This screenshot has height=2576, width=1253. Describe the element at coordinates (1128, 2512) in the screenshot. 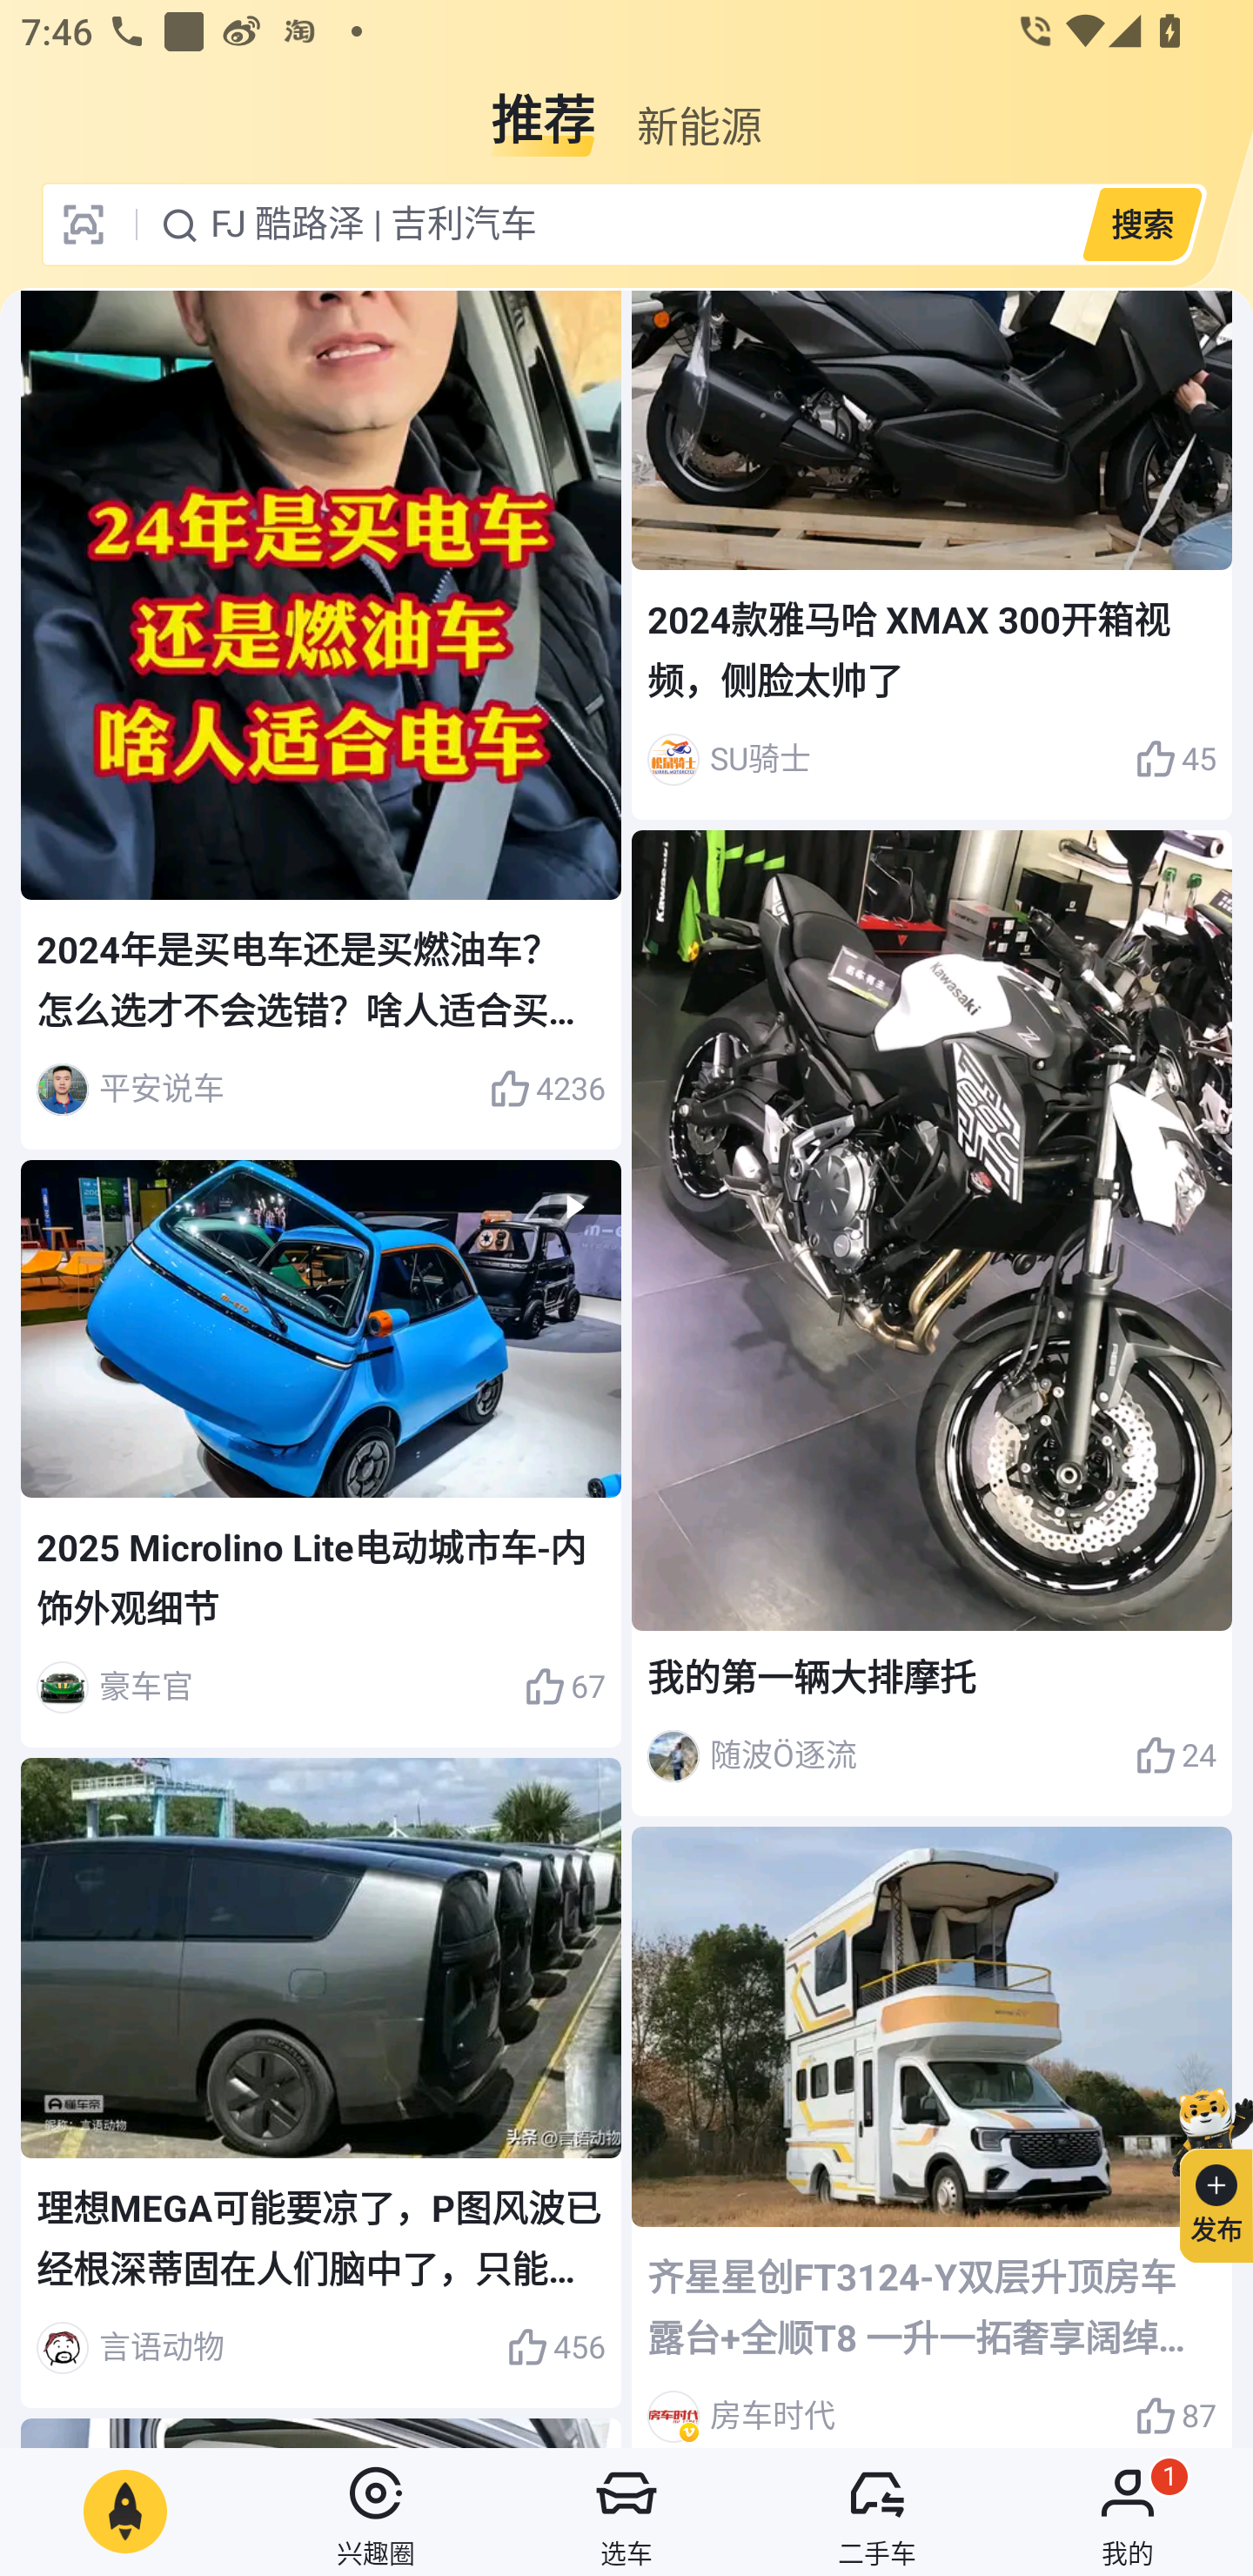

I see ` 我的` at that location.